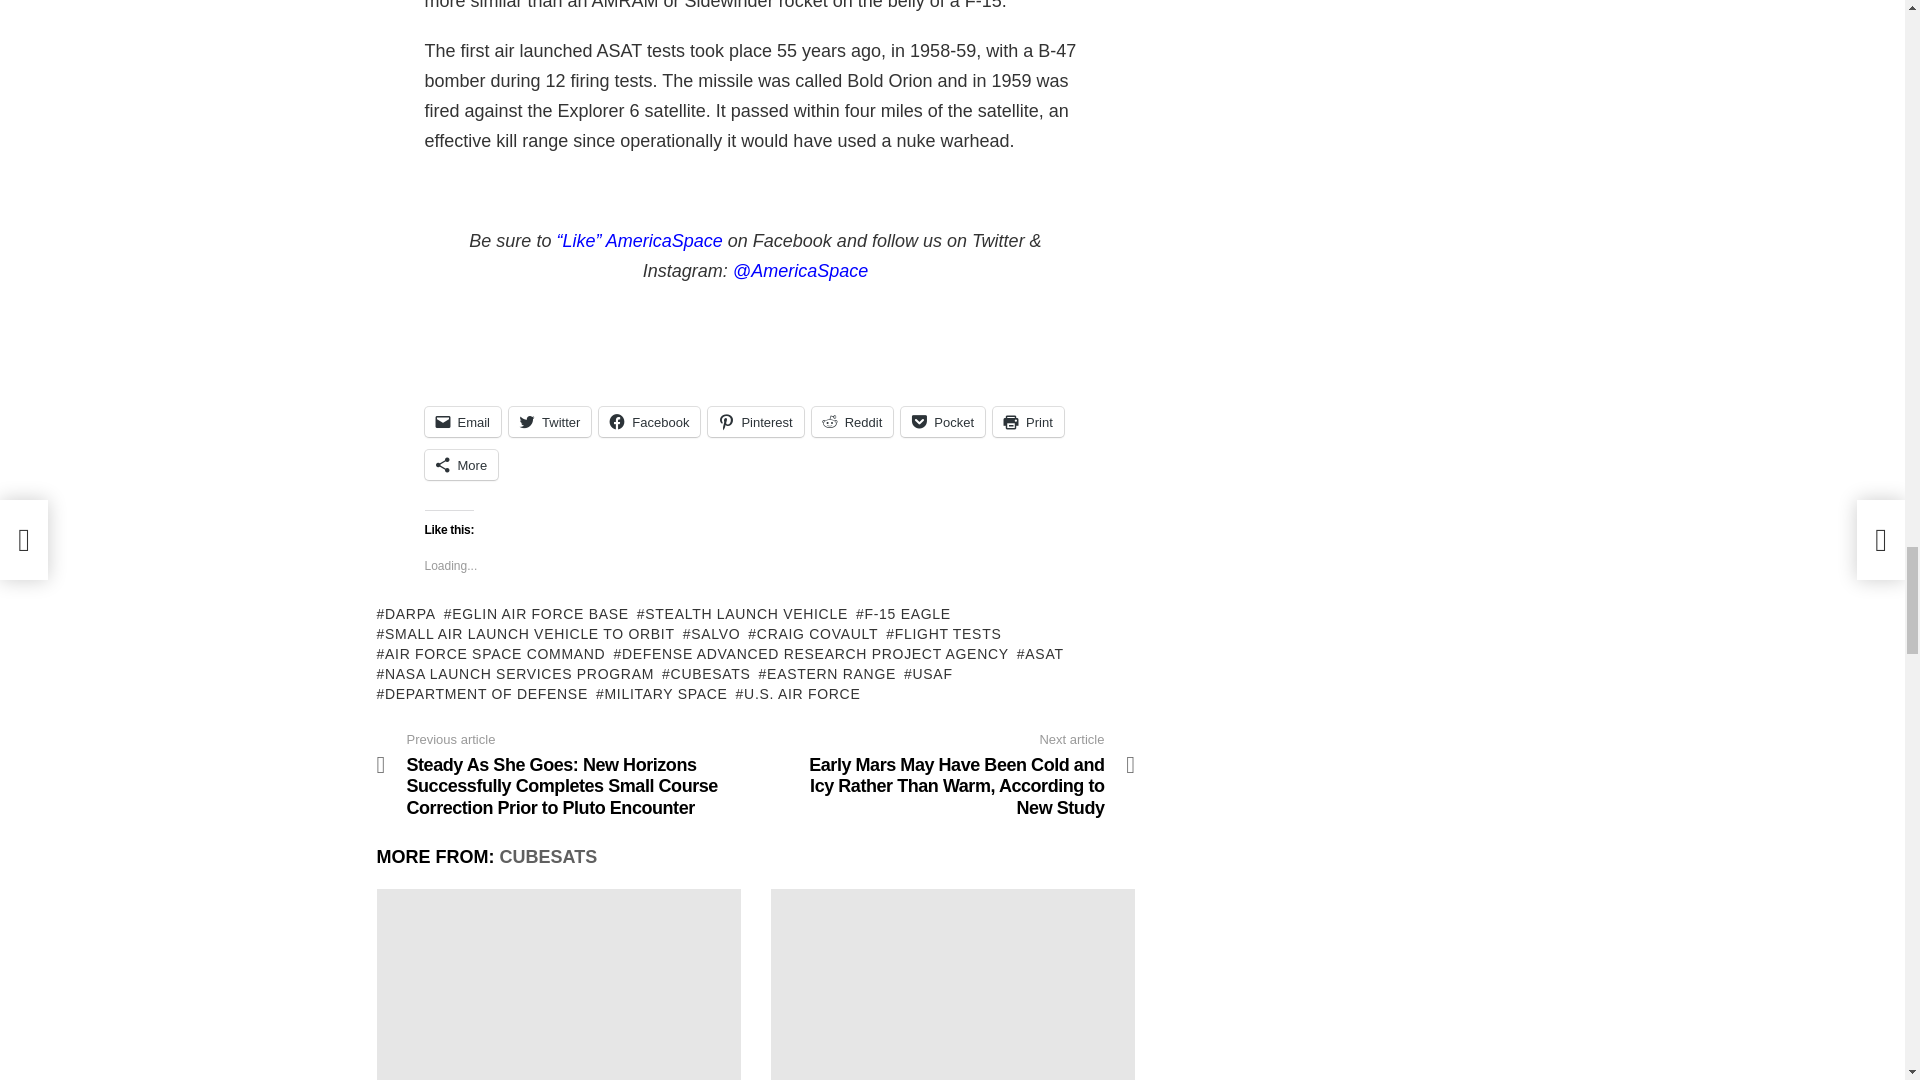 The width and height of the screenshot is (1920, 1080). What do you see at coordinates (462, 422) in the screenshot?
I see `Click to email a link to a friend` at bounding box center [462, 422].